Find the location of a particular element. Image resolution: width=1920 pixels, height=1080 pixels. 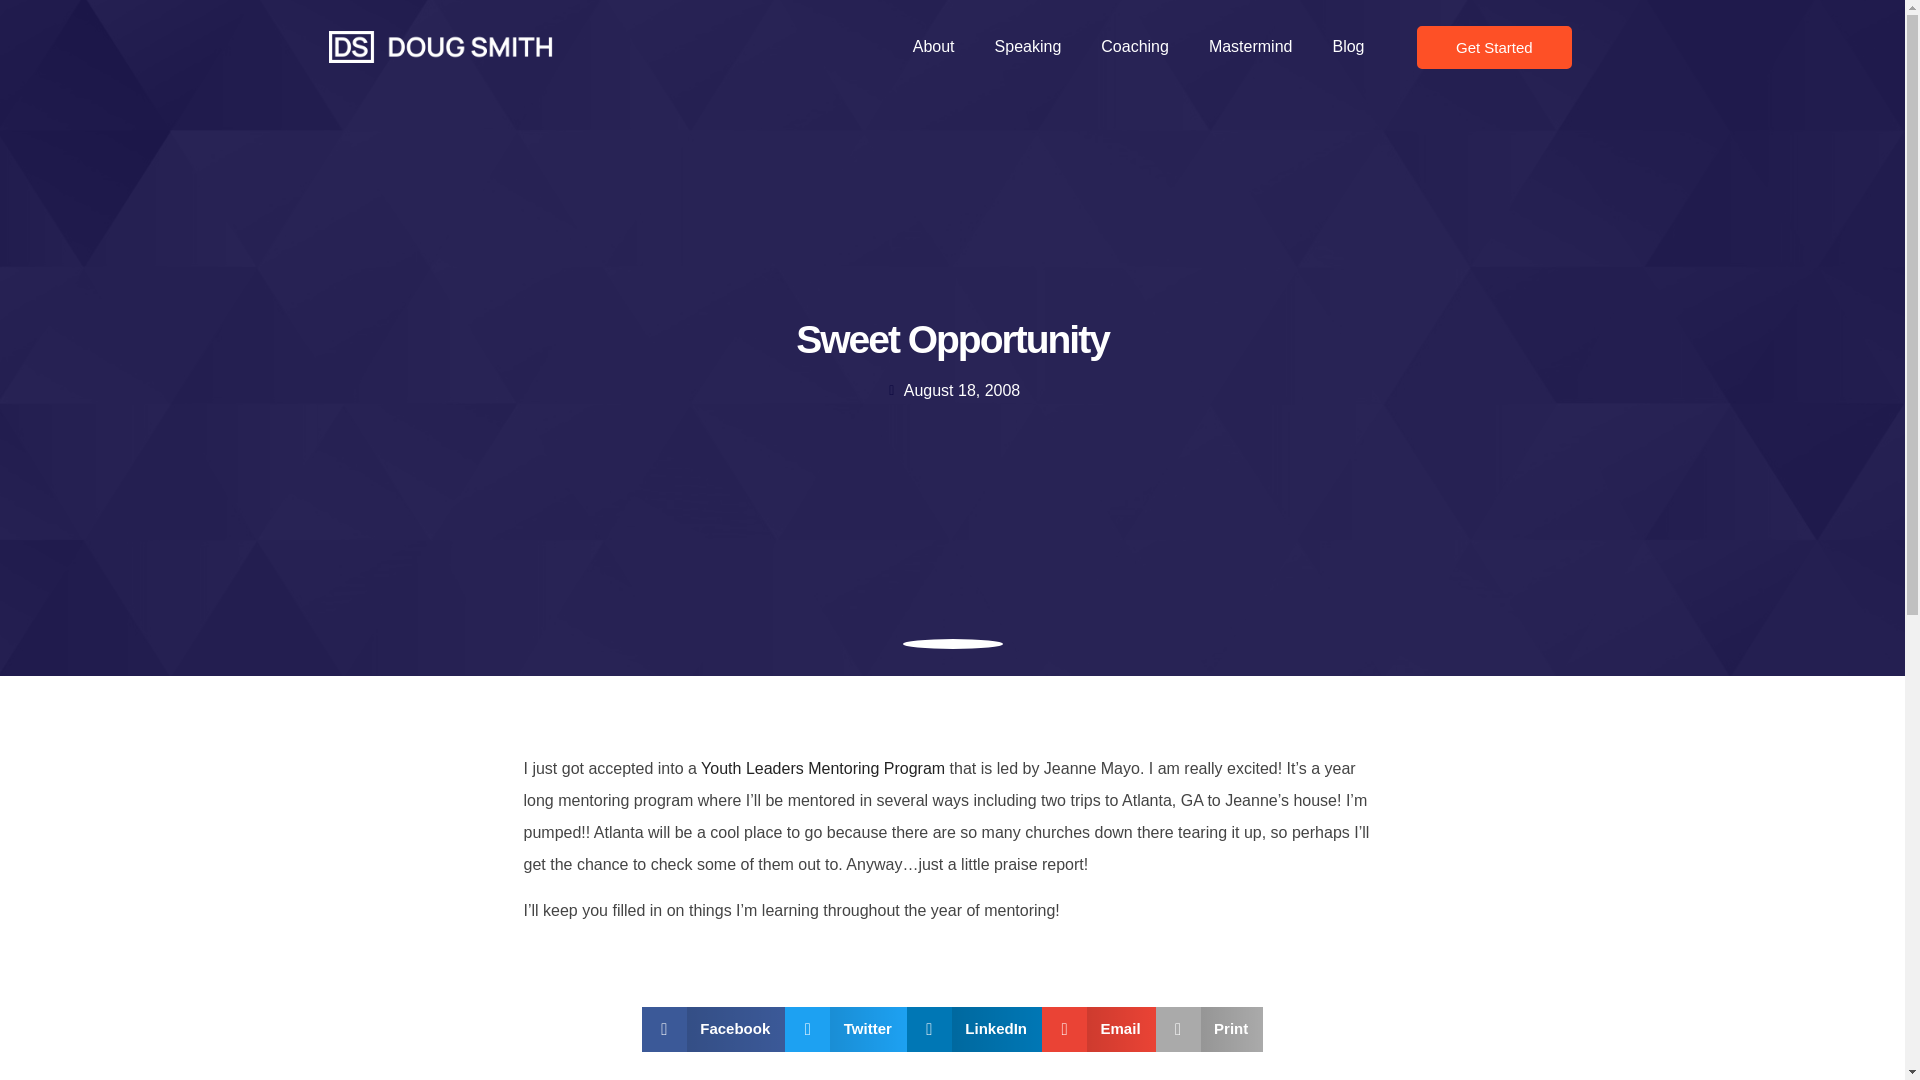

Speaking is located at coordinates (1028, 46).